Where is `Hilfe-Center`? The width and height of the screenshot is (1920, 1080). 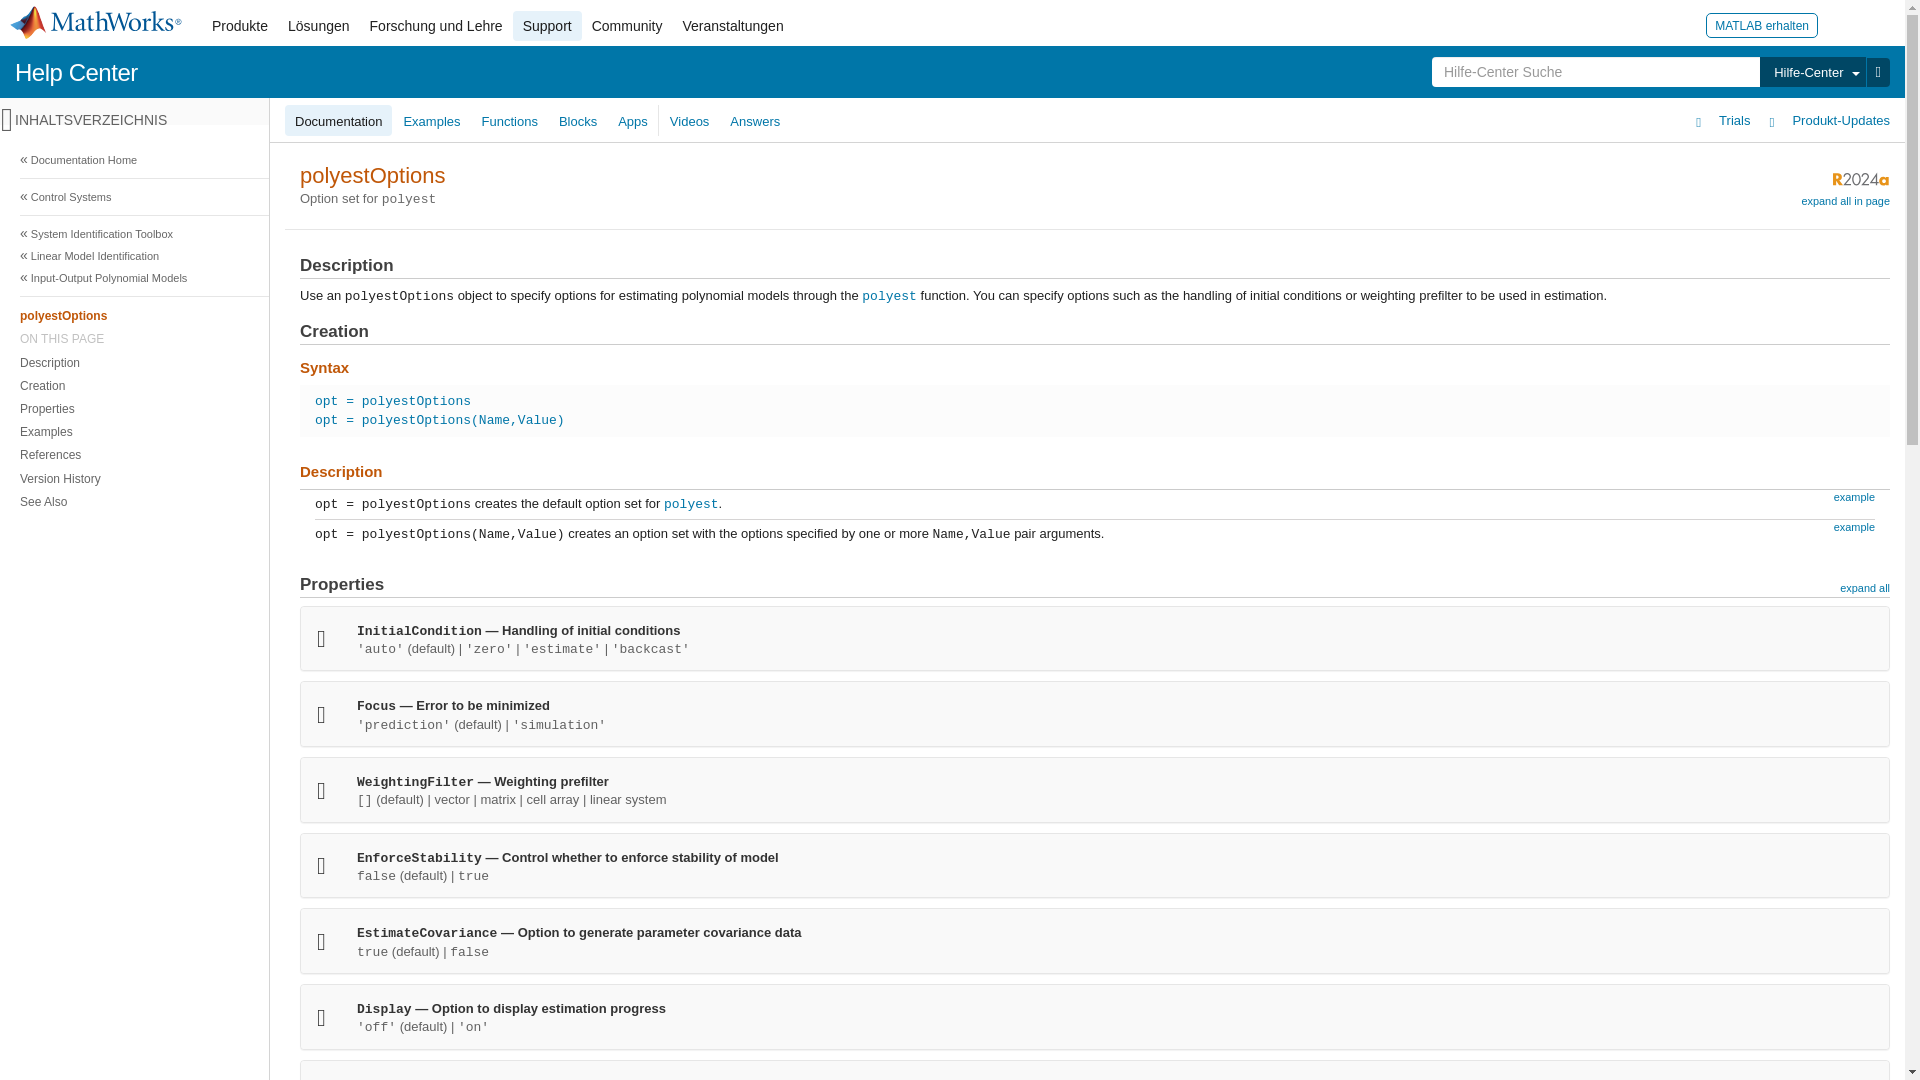
Hilfe-Center is located at coordinates (1812, 72).